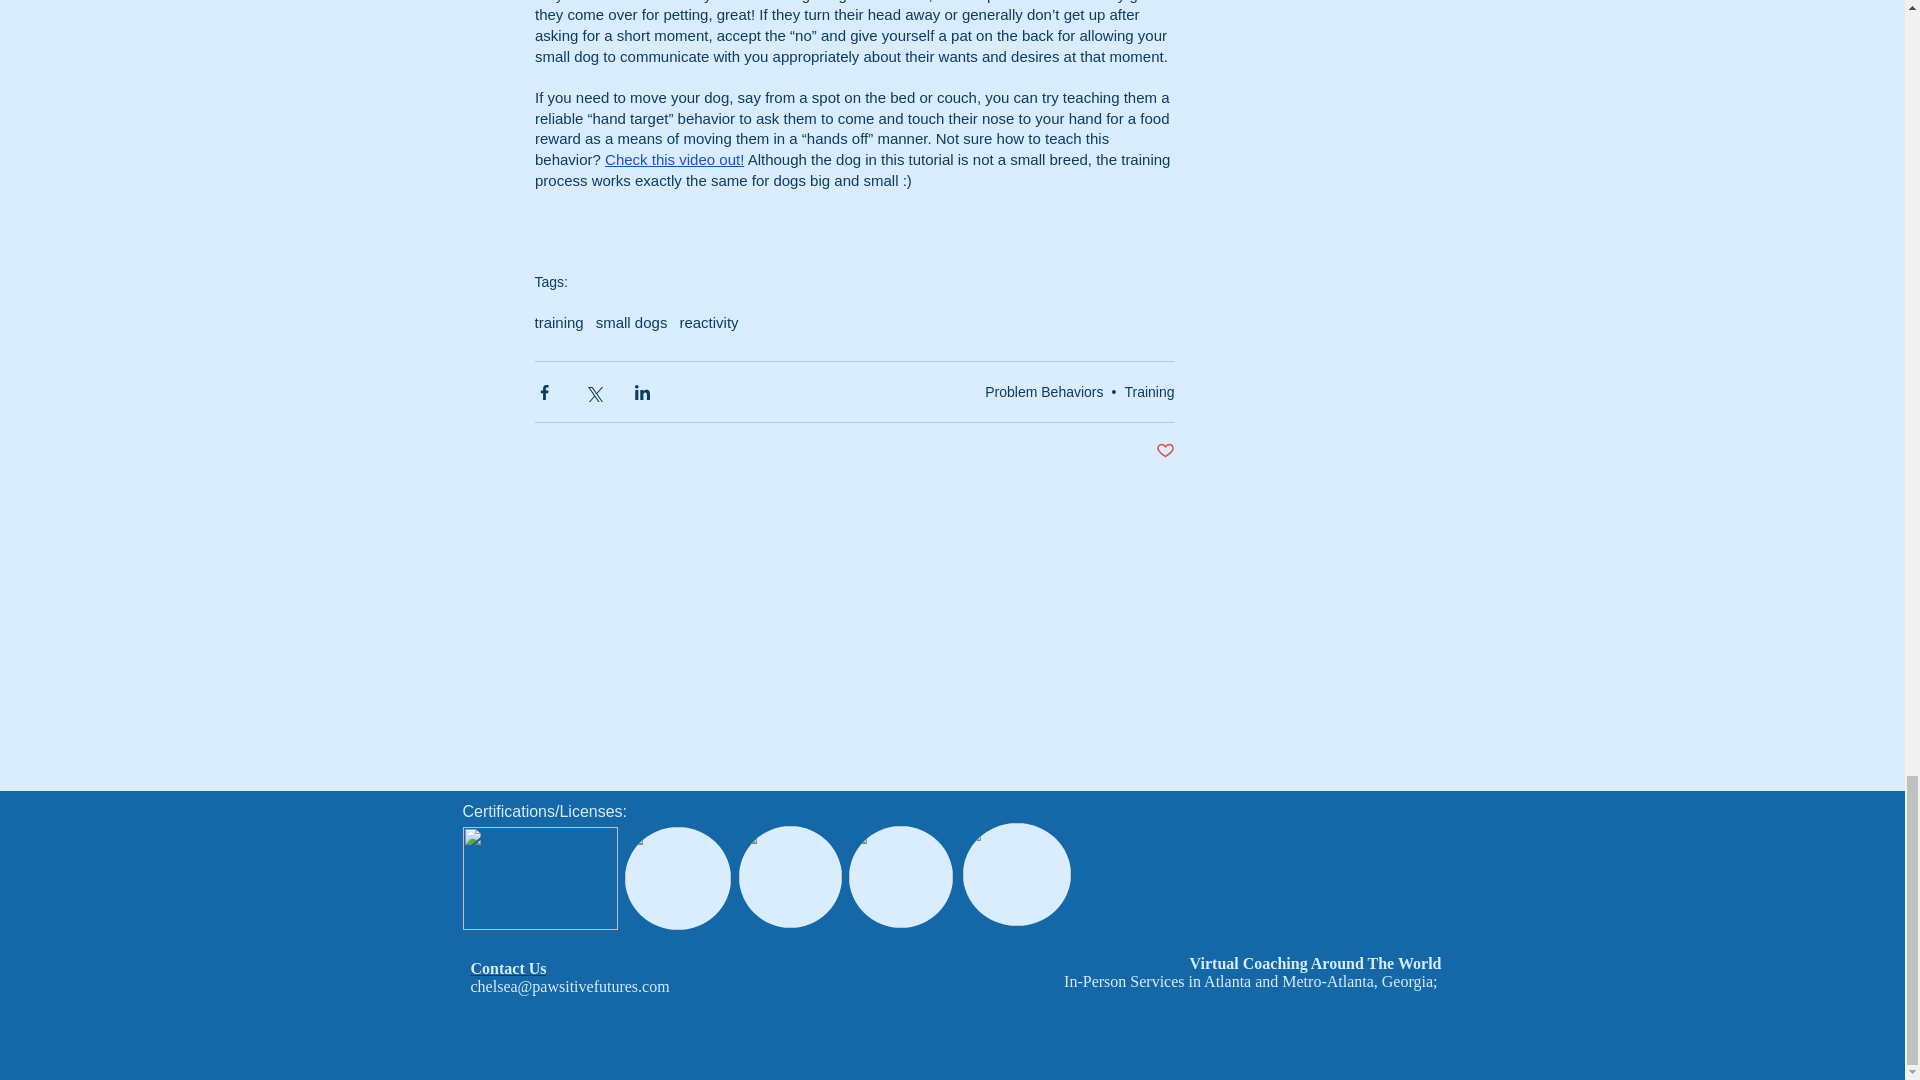 The image size is (1920, 1080). I want to click on small dogs, so click(632, 322).